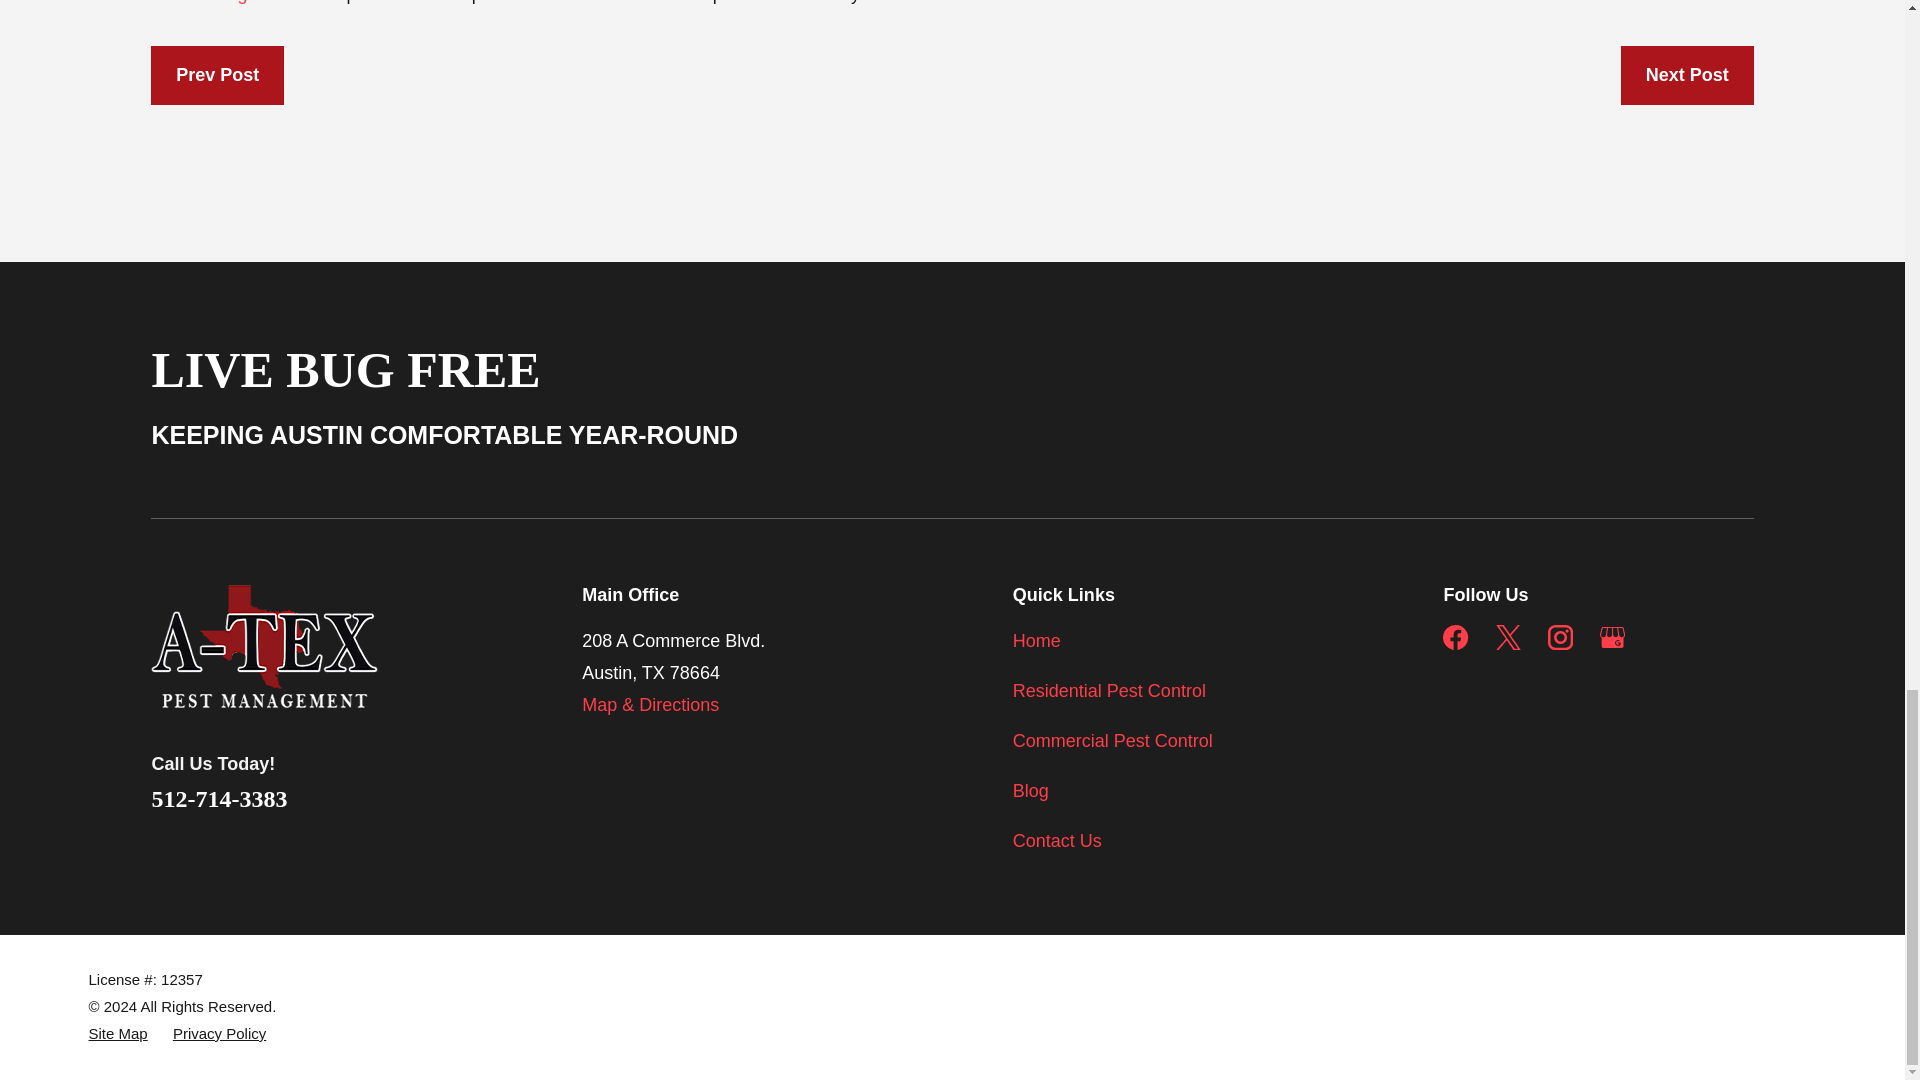 This screenshot has height=1080, width=1920. What do you see at coordinates (1508, 638) in the screenshot?
I see `Twitter` at bounding box center [1508, 638].